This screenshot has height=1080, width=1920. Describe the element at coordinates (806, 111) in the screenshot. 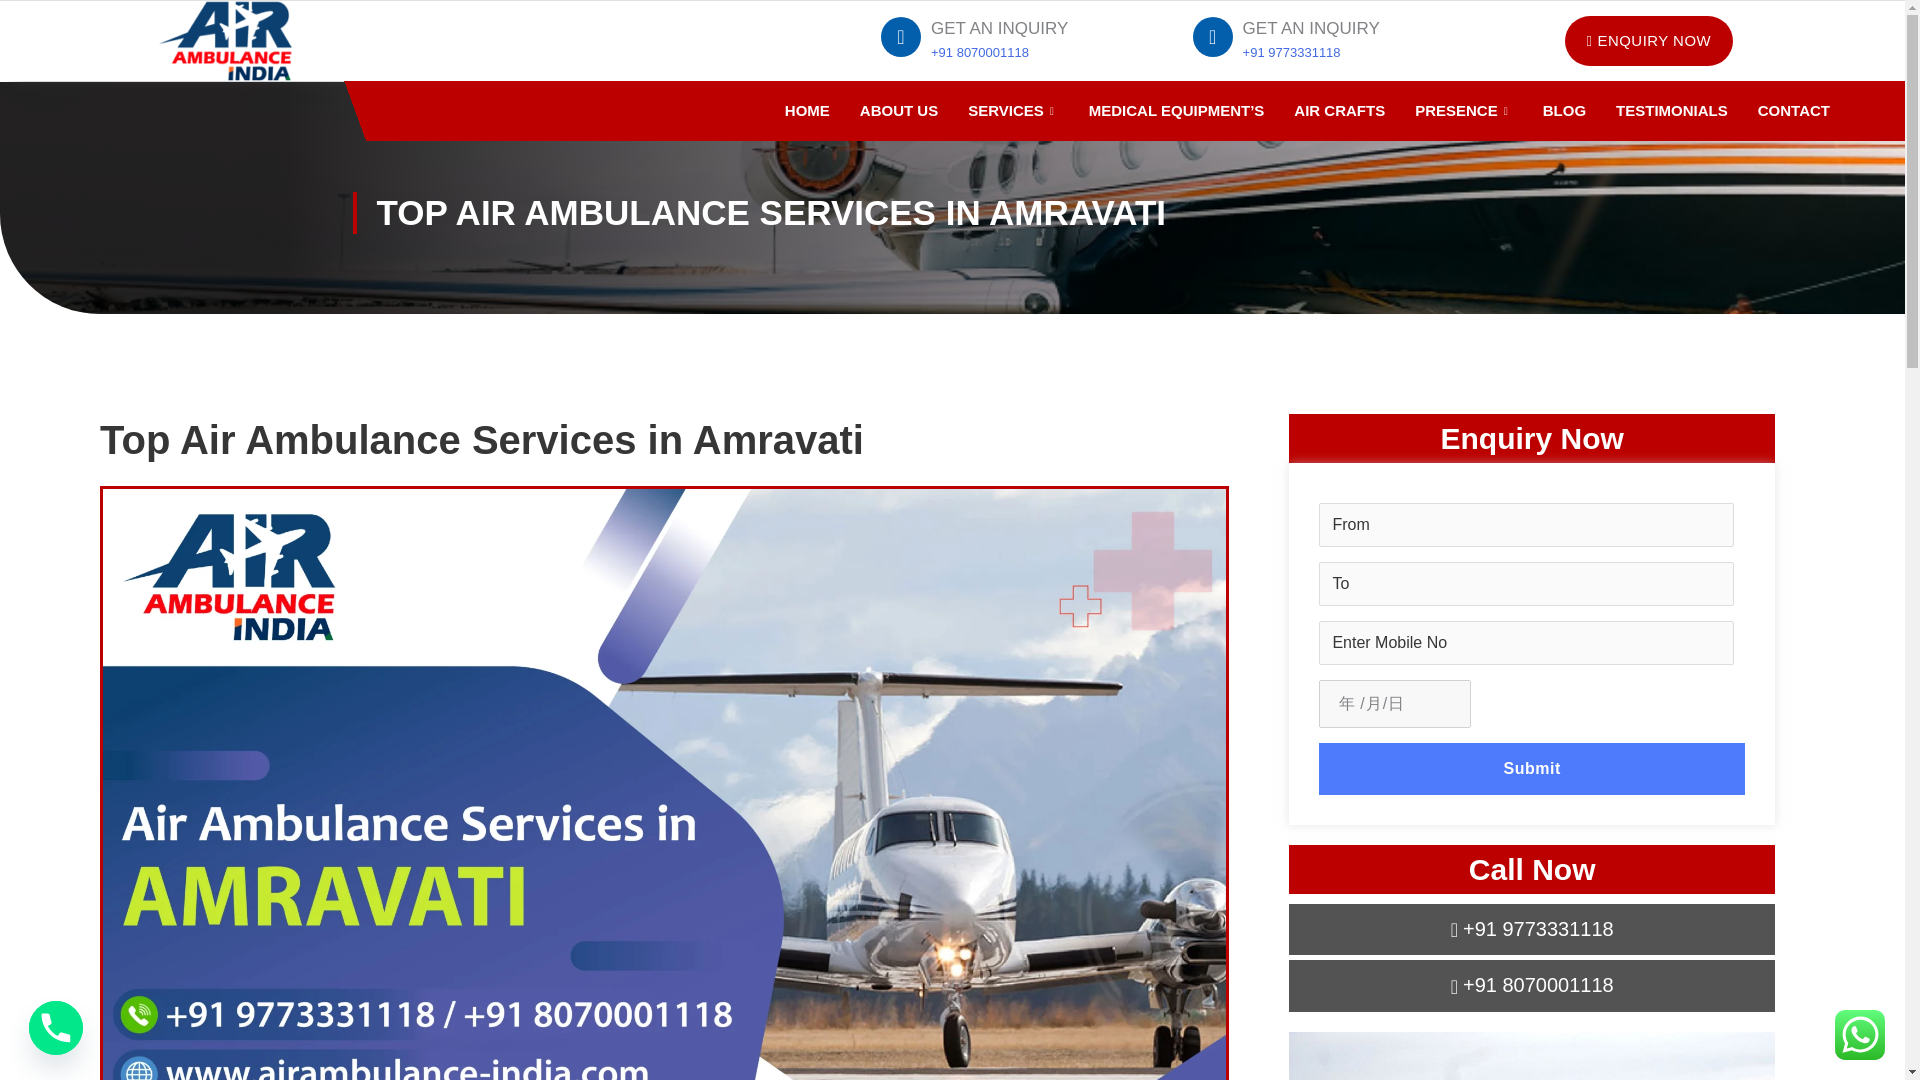

I see `HOME` at that location.